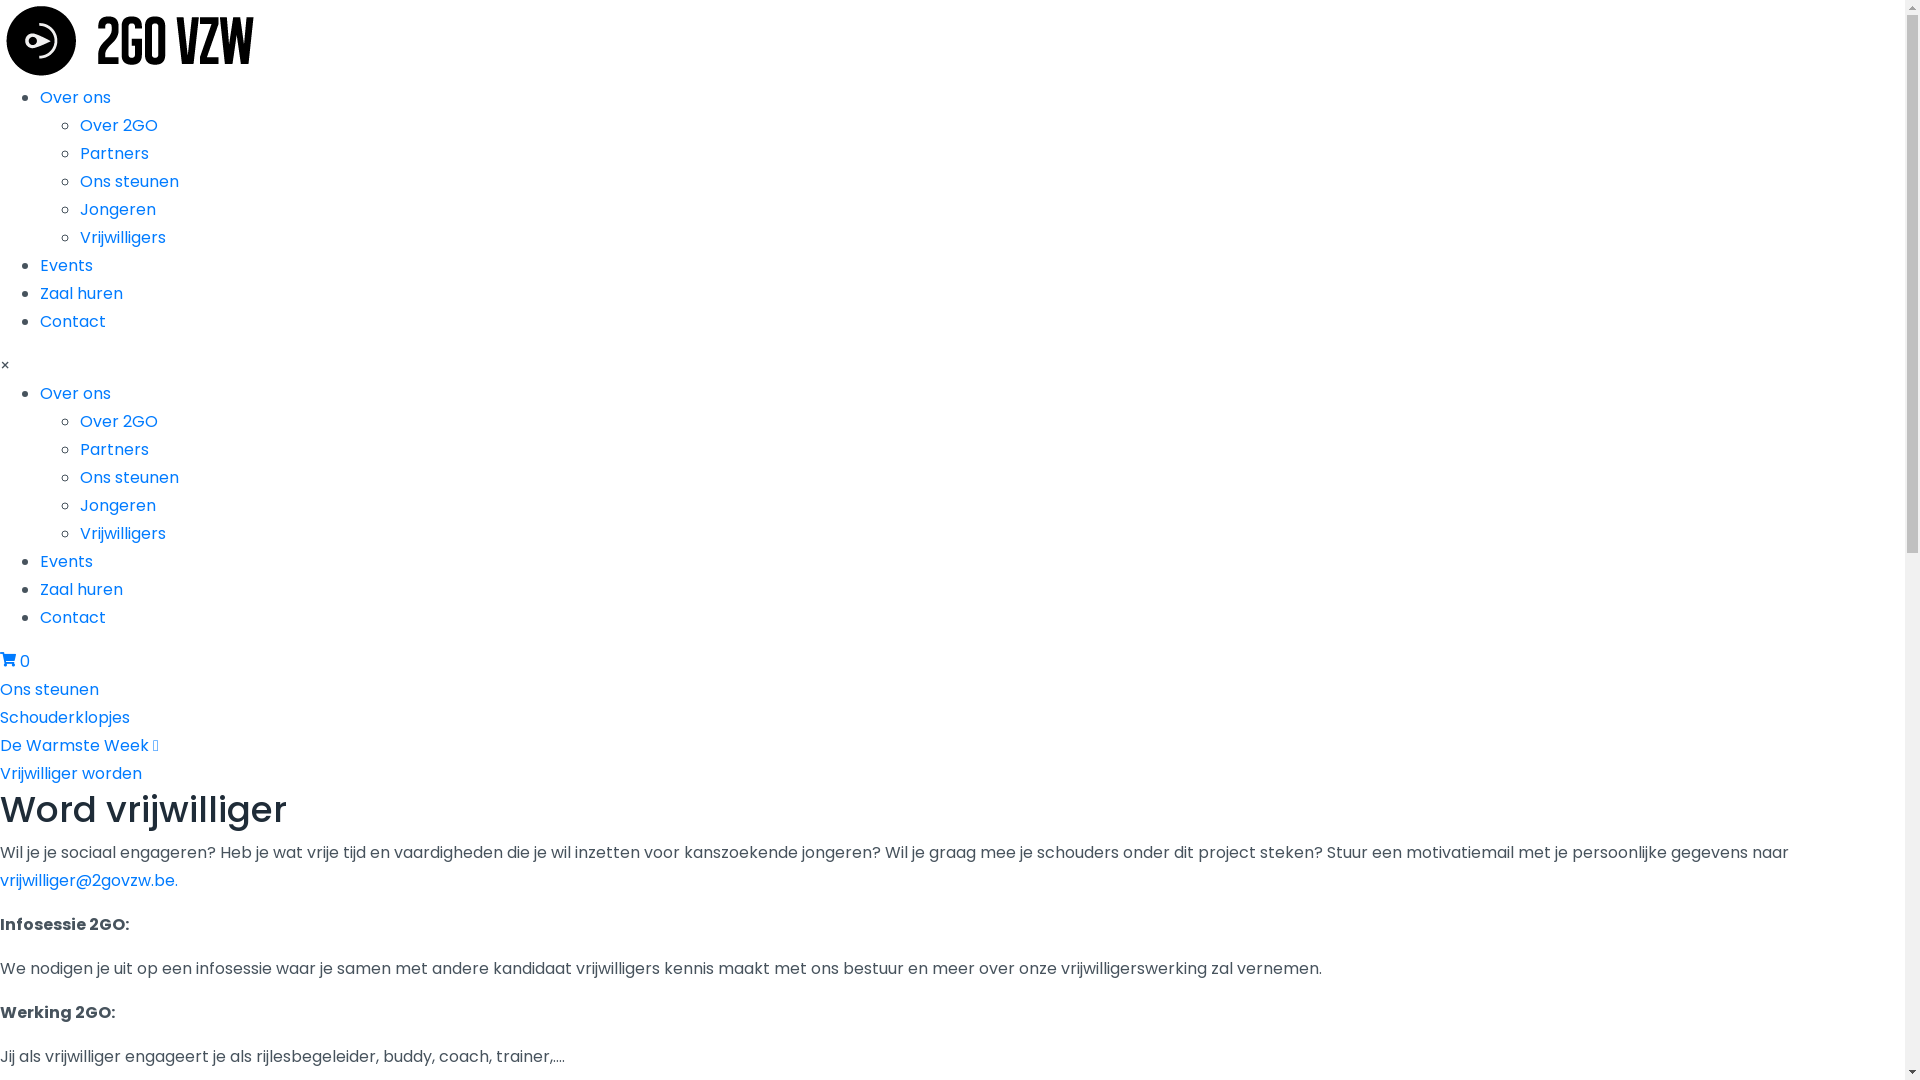  What do you see at coordinates (73, 618) in the screenshot?
I see `Contact` at bounding box center [73, 618].